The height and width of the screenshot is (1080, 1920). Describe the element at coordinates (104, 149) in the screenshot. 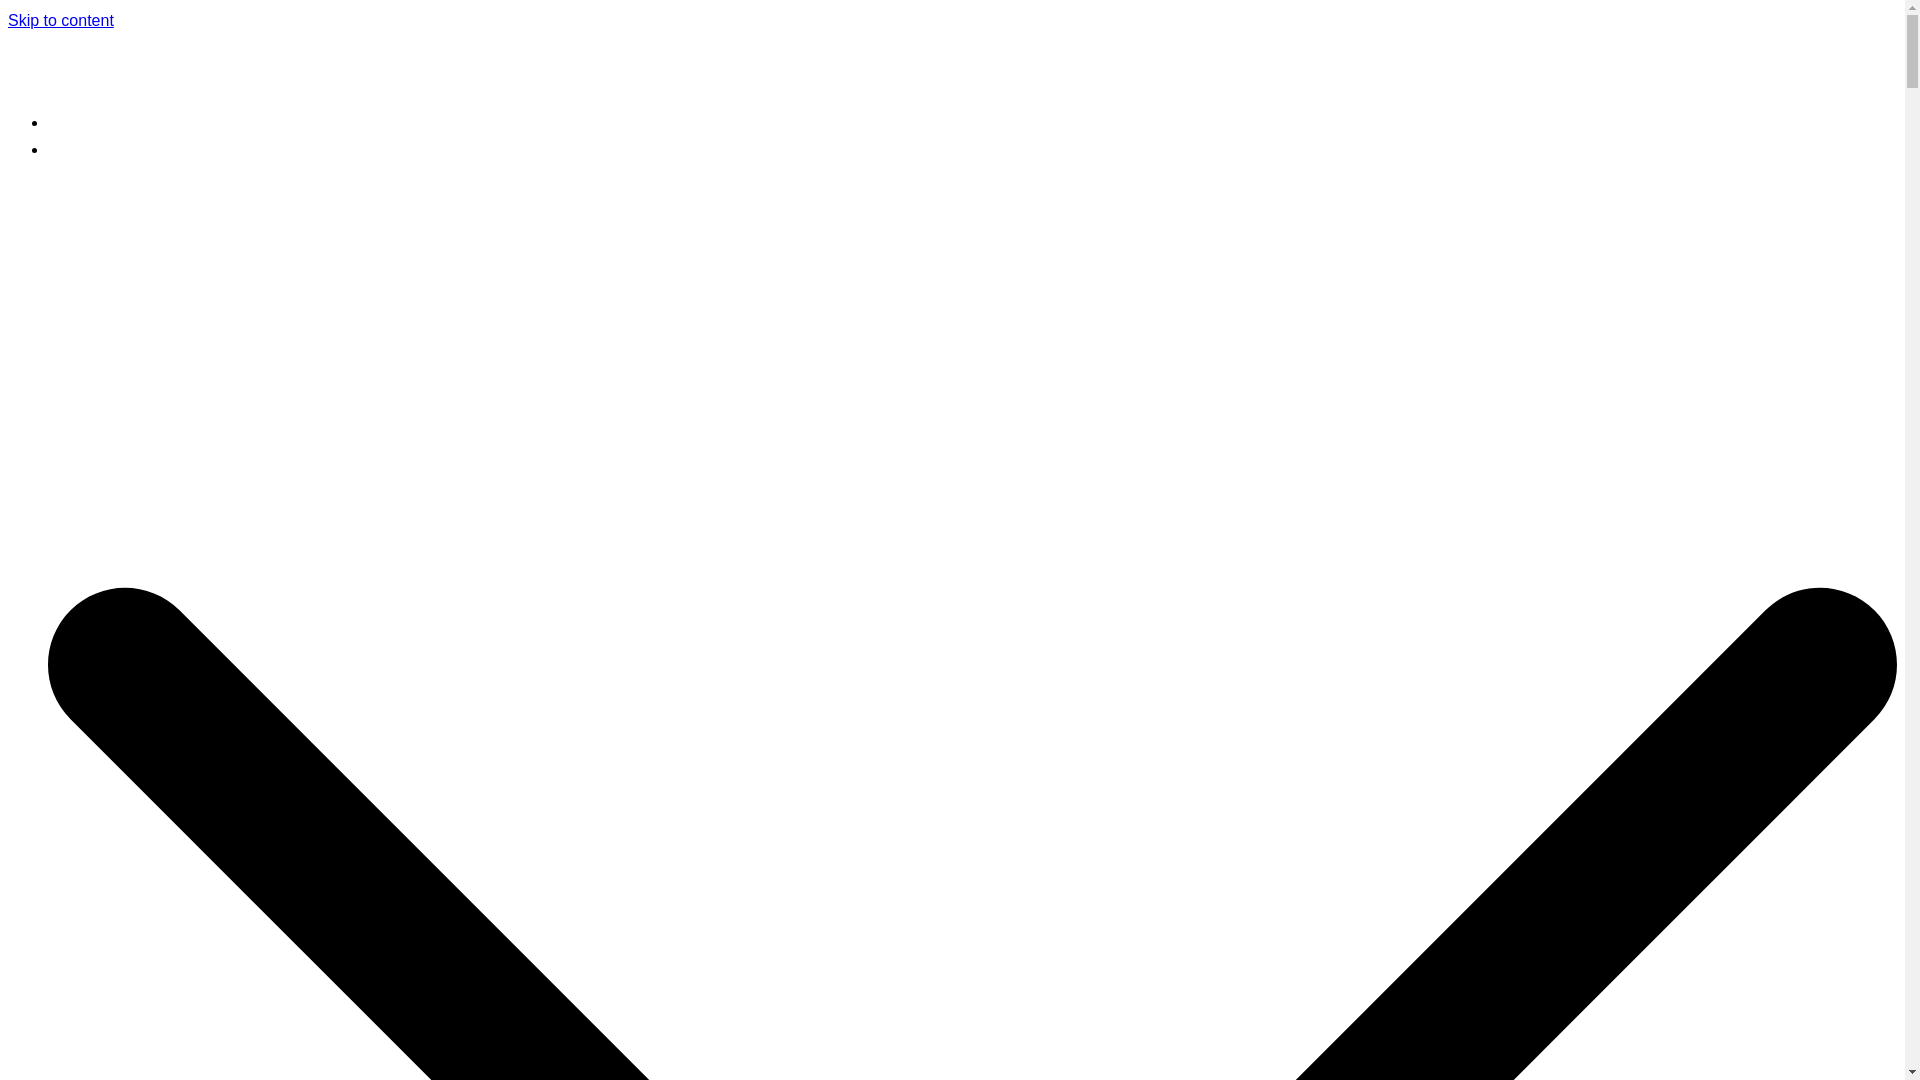

I see `Airportsterminal` at that location.